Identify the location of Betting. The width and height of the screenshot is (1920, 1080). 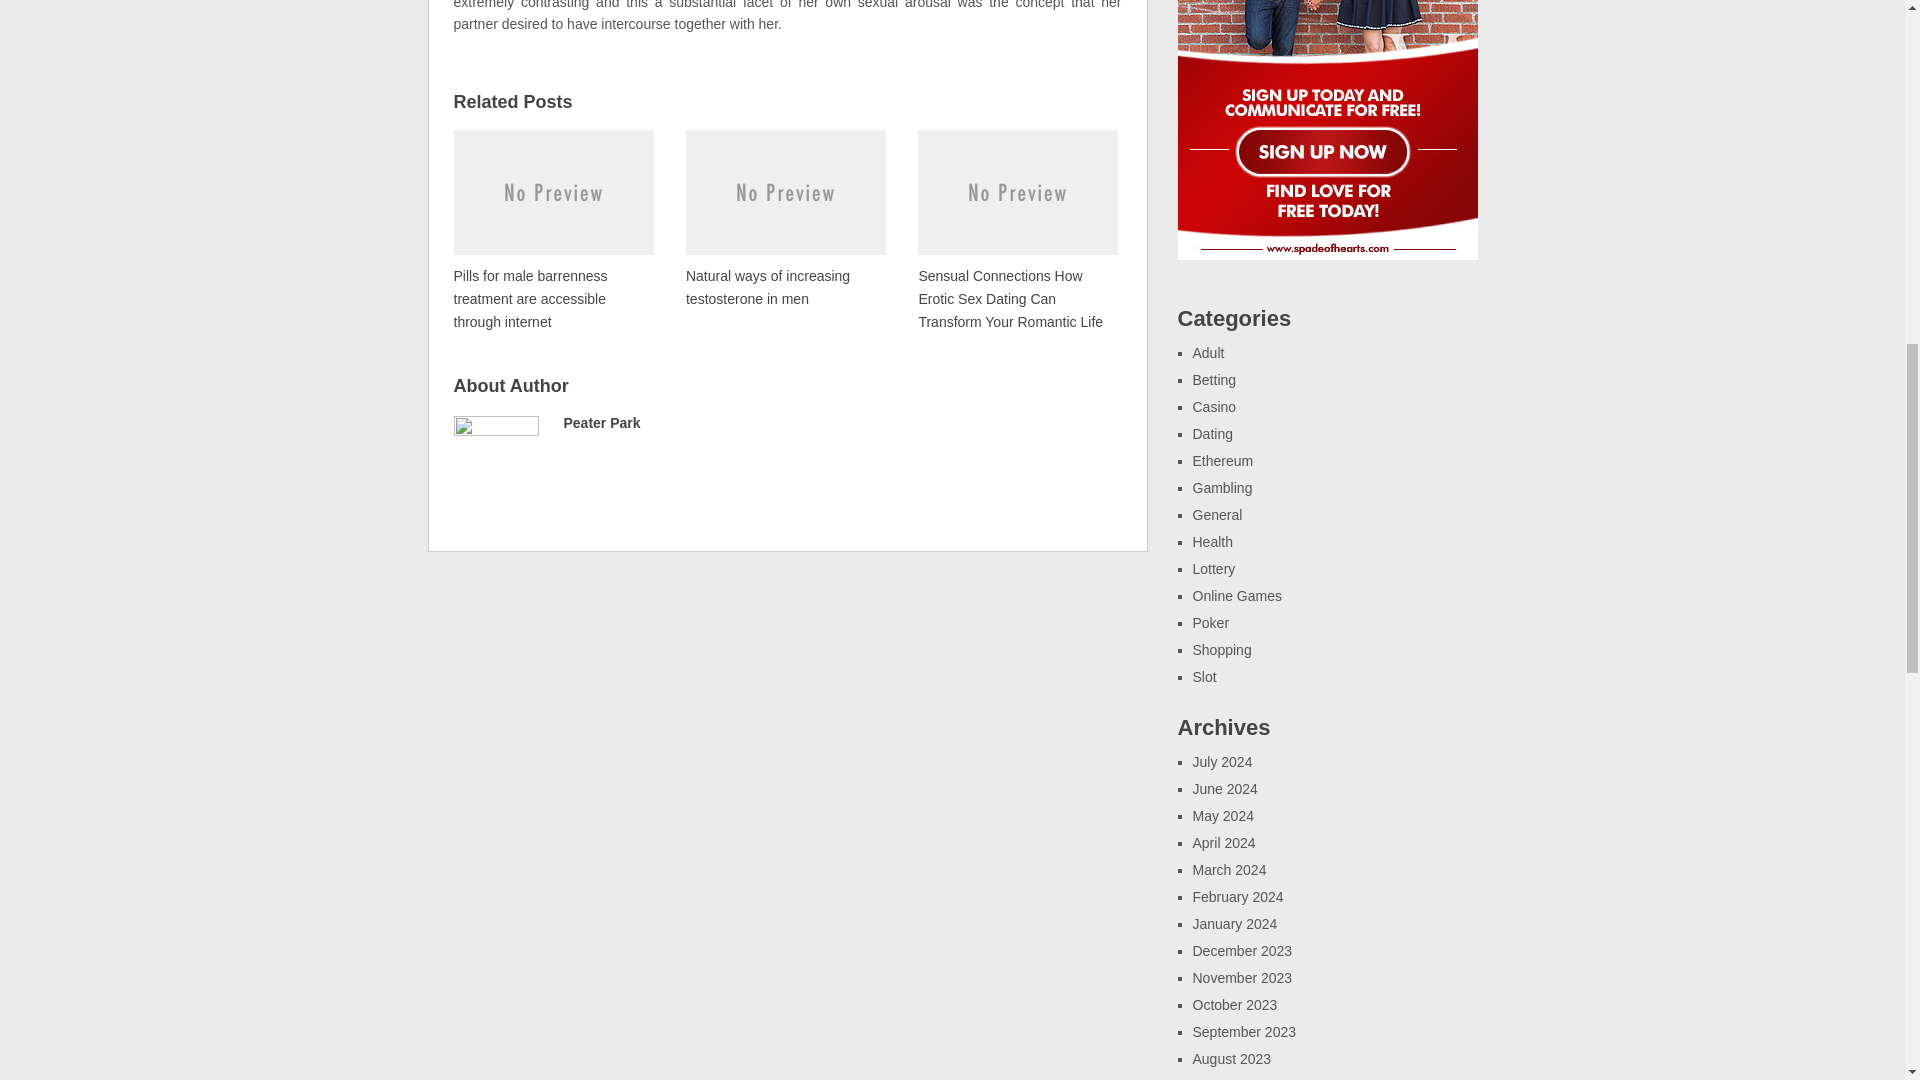
(1214, 379).